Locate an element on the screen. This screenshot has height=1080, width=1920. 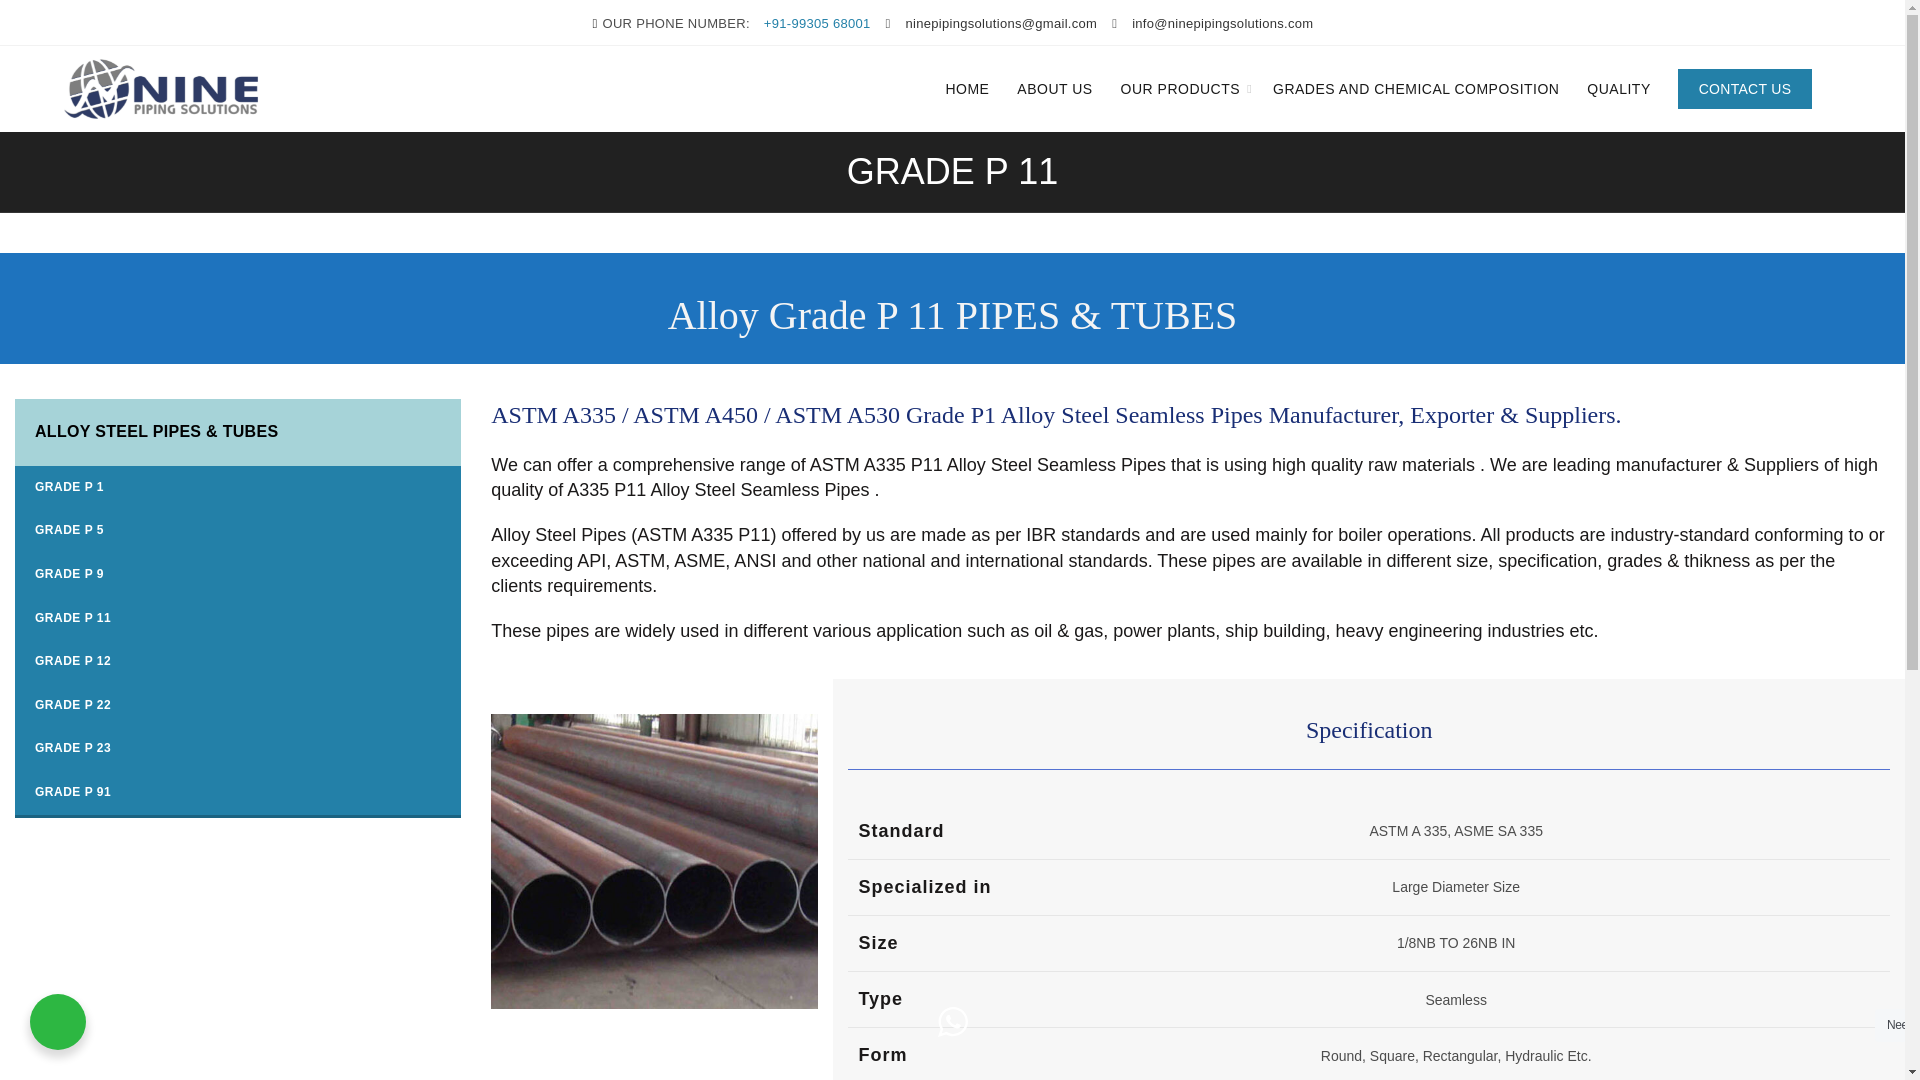
HOME is located at coordinates (966, 88).